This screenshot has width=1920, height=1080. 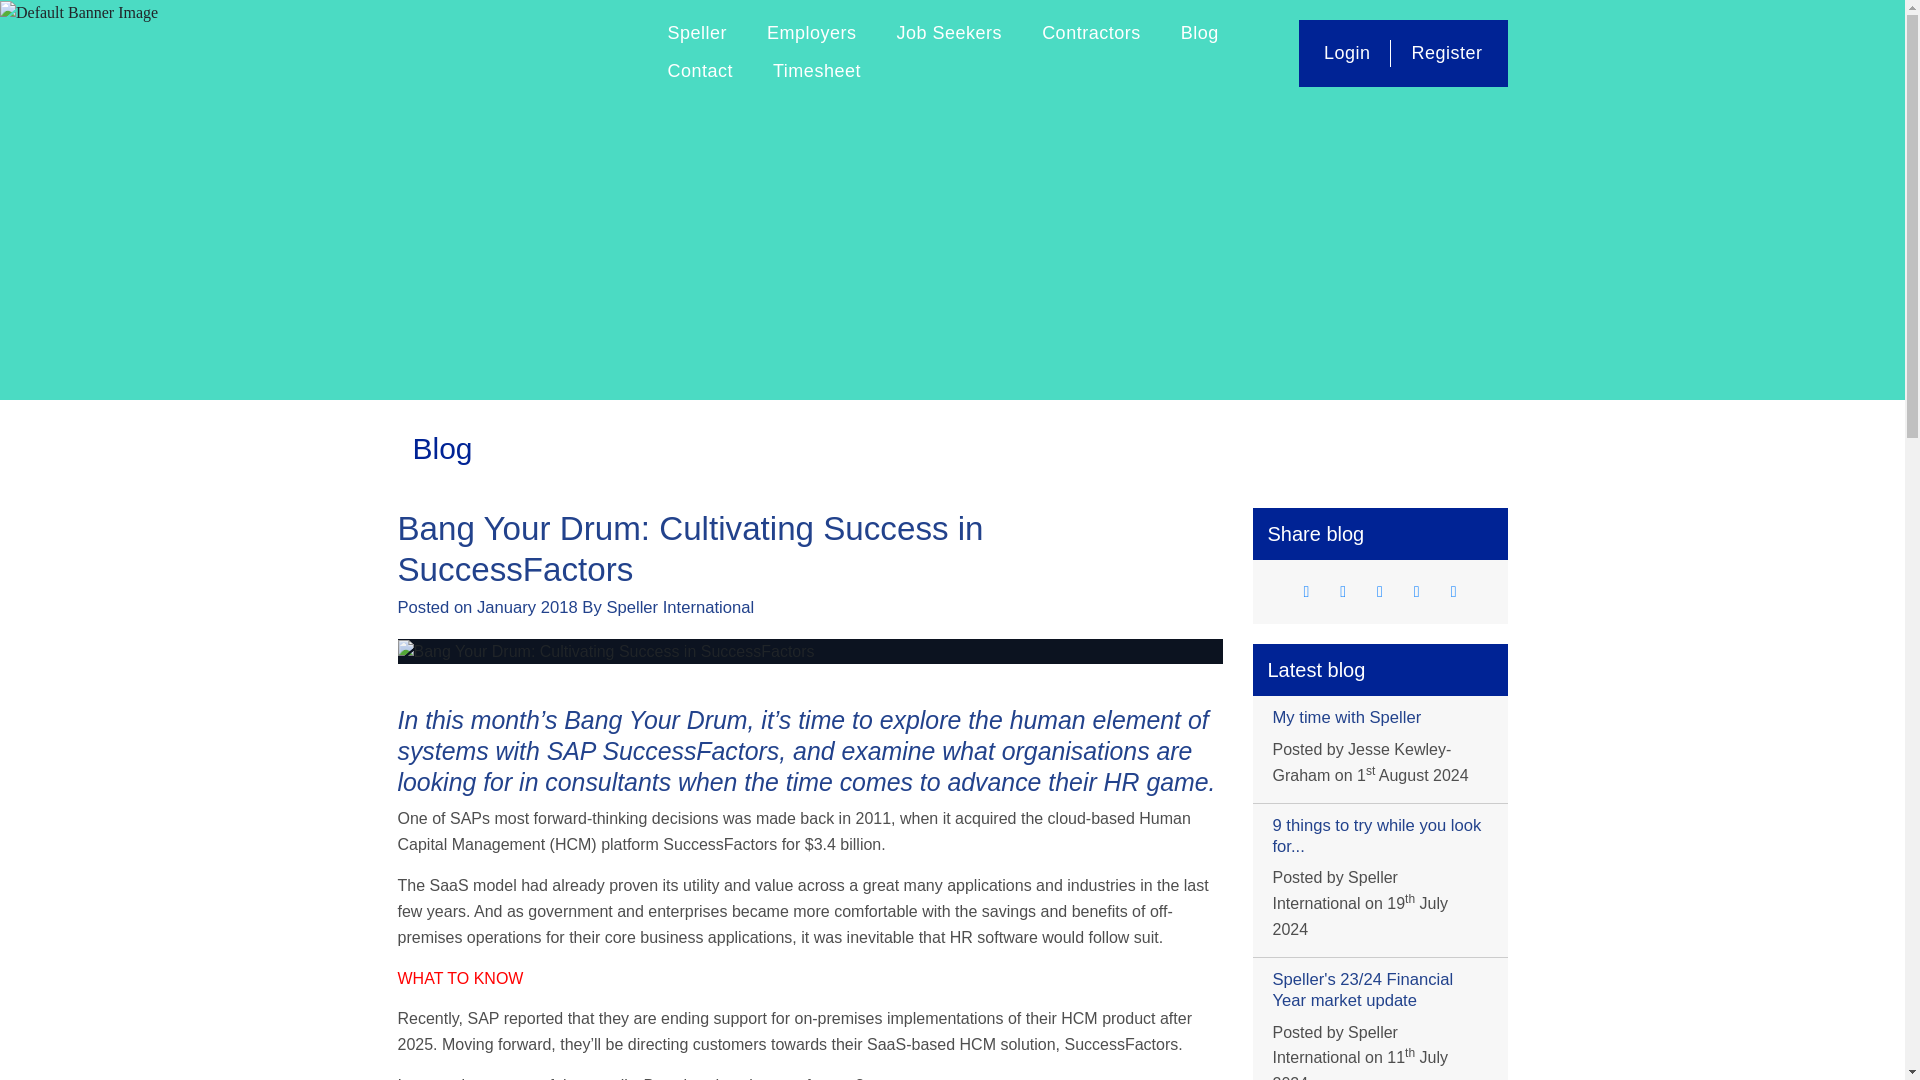 I want to click on Share on LinkedIn, so click(x=1379, y=592).